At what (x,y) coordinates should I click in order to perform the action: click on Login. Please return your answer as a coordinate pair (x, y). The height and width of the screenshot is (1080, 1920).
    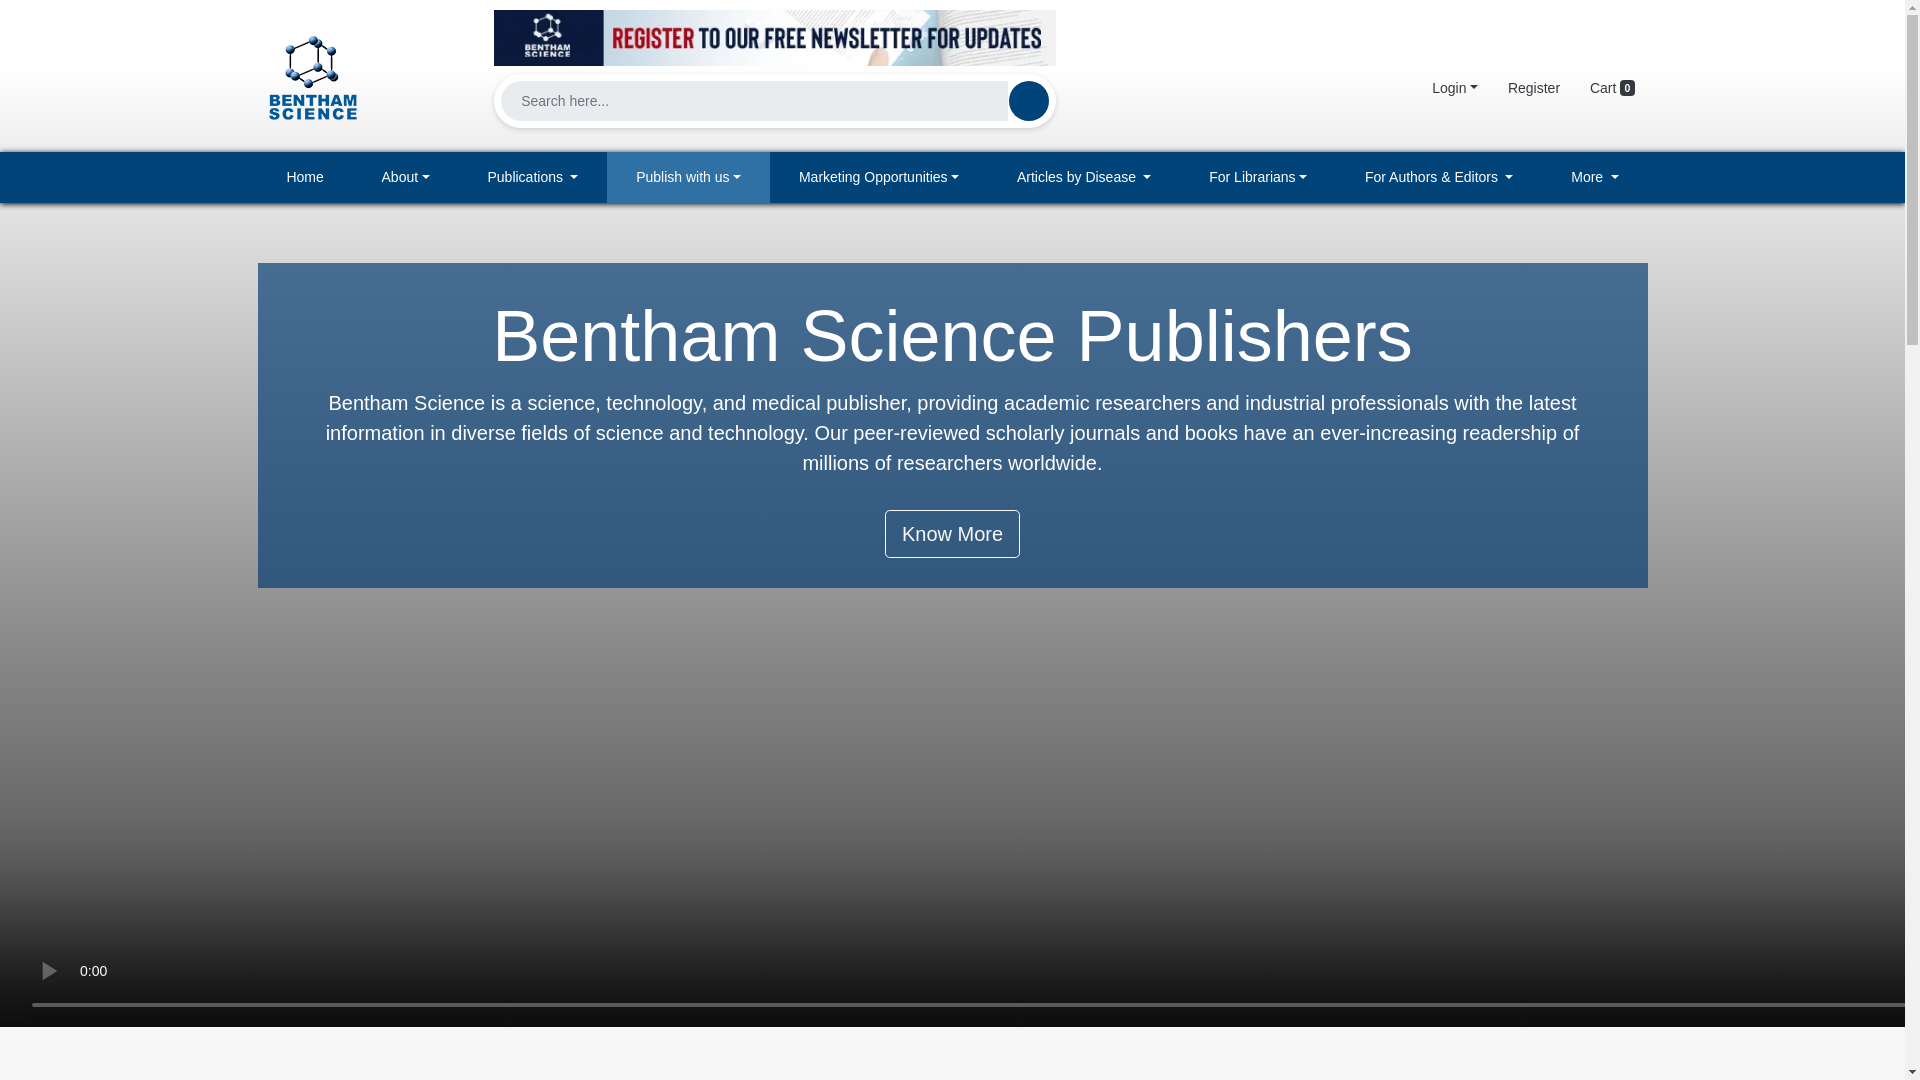
    Looking at the image, I should click on (1454, 88).